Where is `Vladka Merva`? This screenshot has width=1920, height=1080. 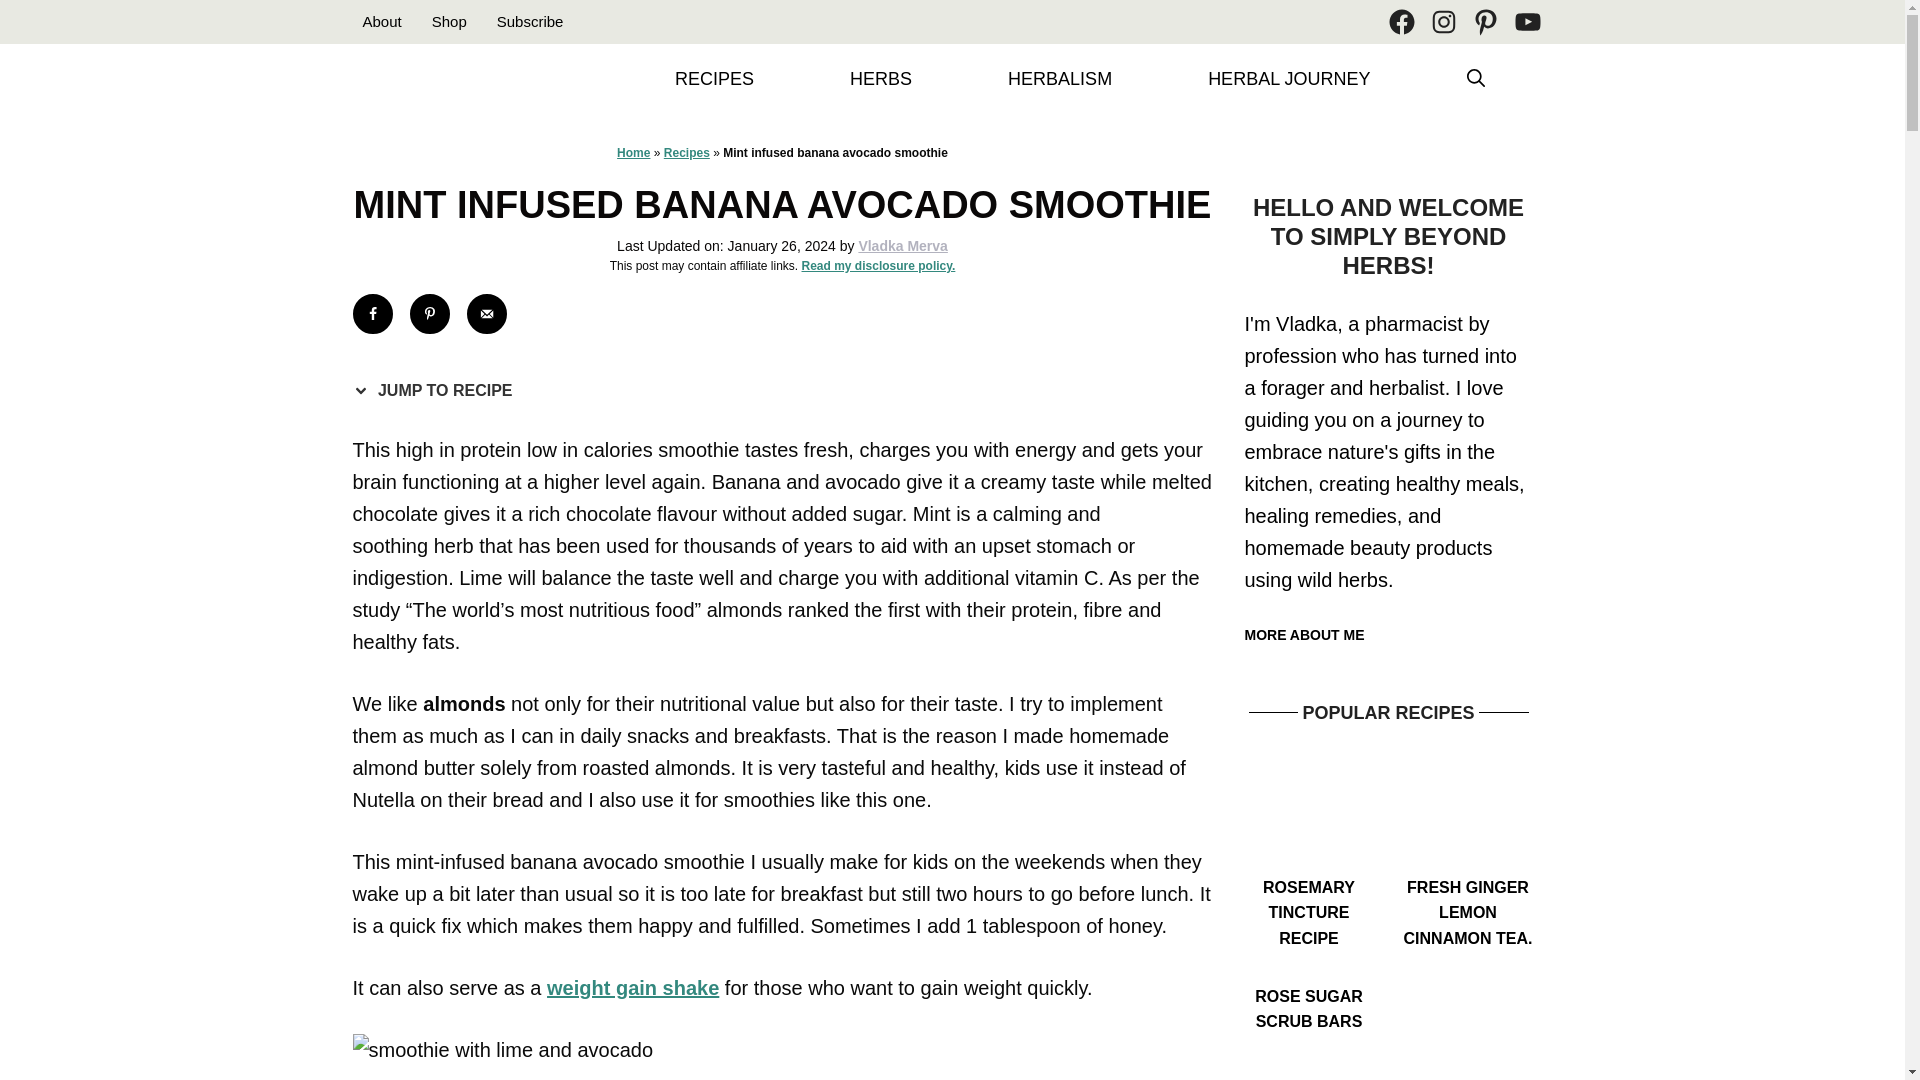 Vladka Merva is located at coordinates (903, 246).